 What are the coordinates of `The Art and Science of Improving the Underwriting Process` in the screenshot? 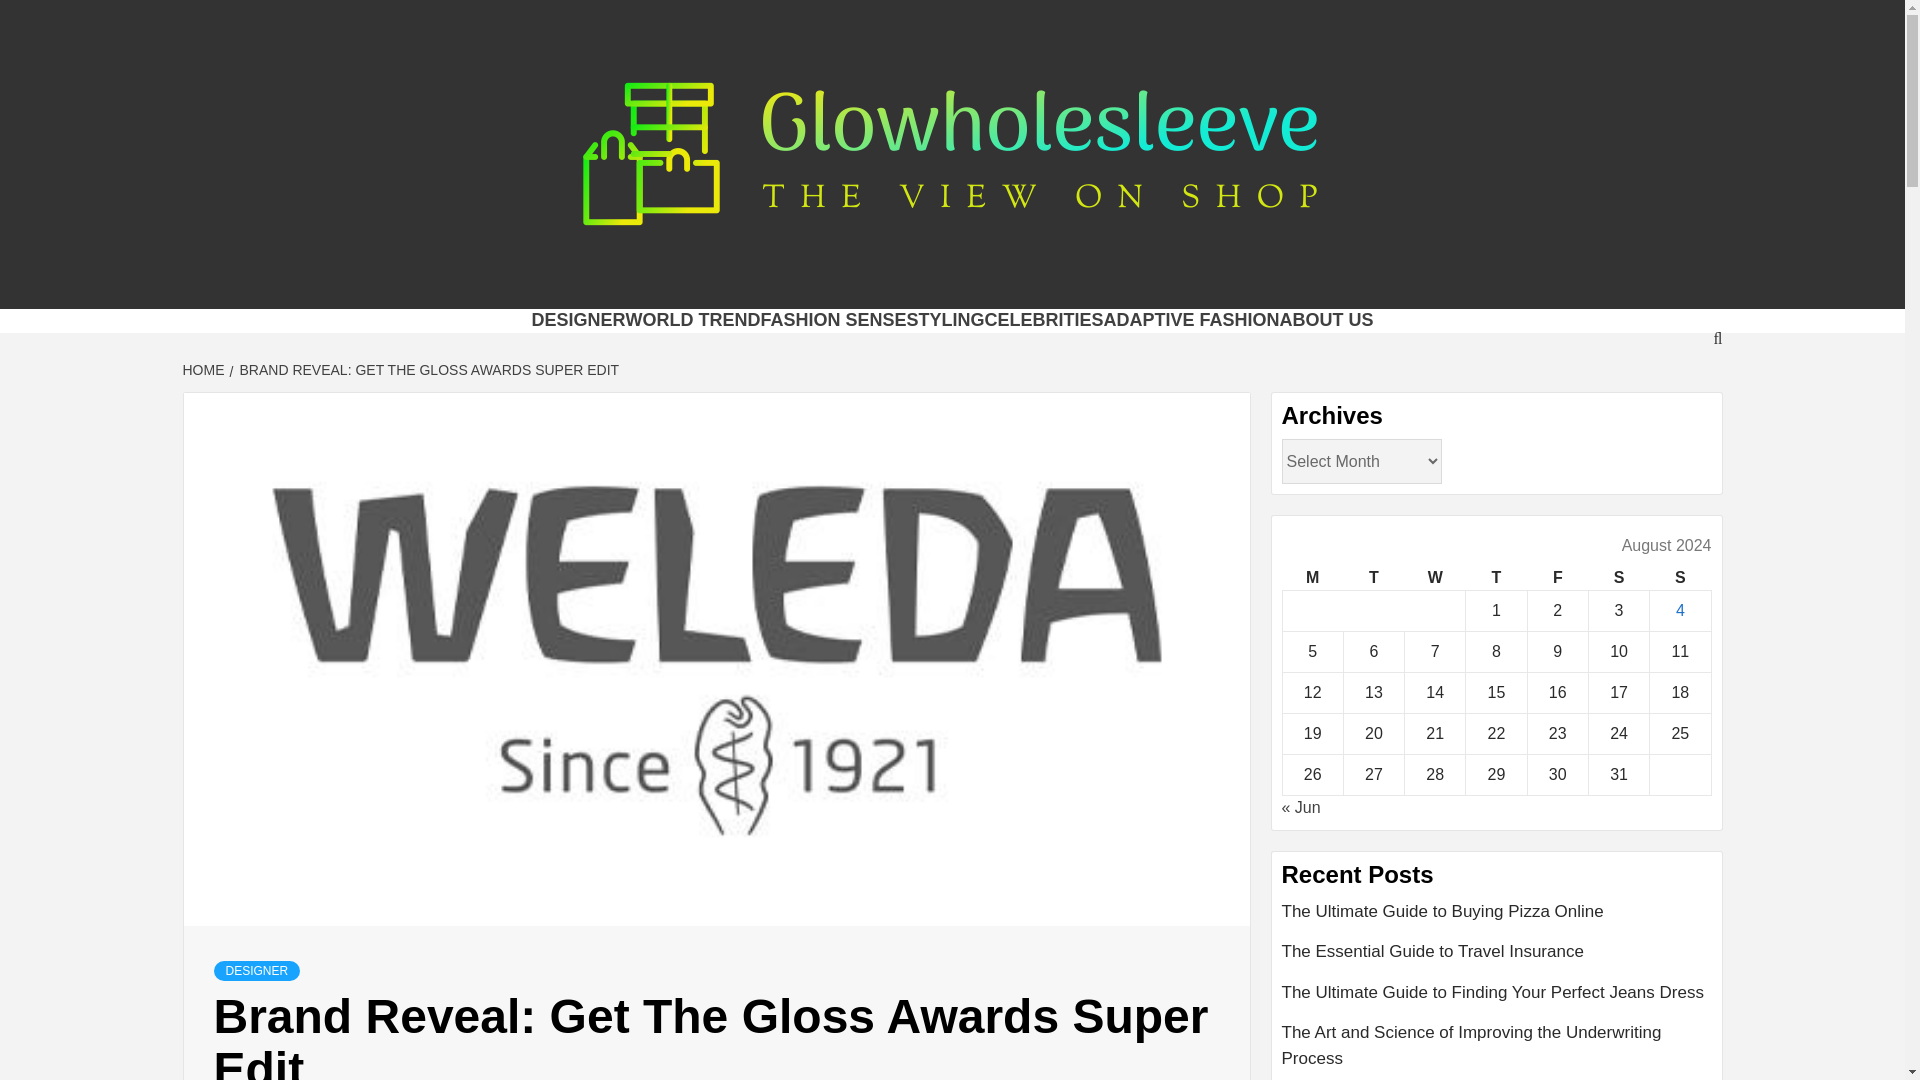 It's located at (1497, 1050).